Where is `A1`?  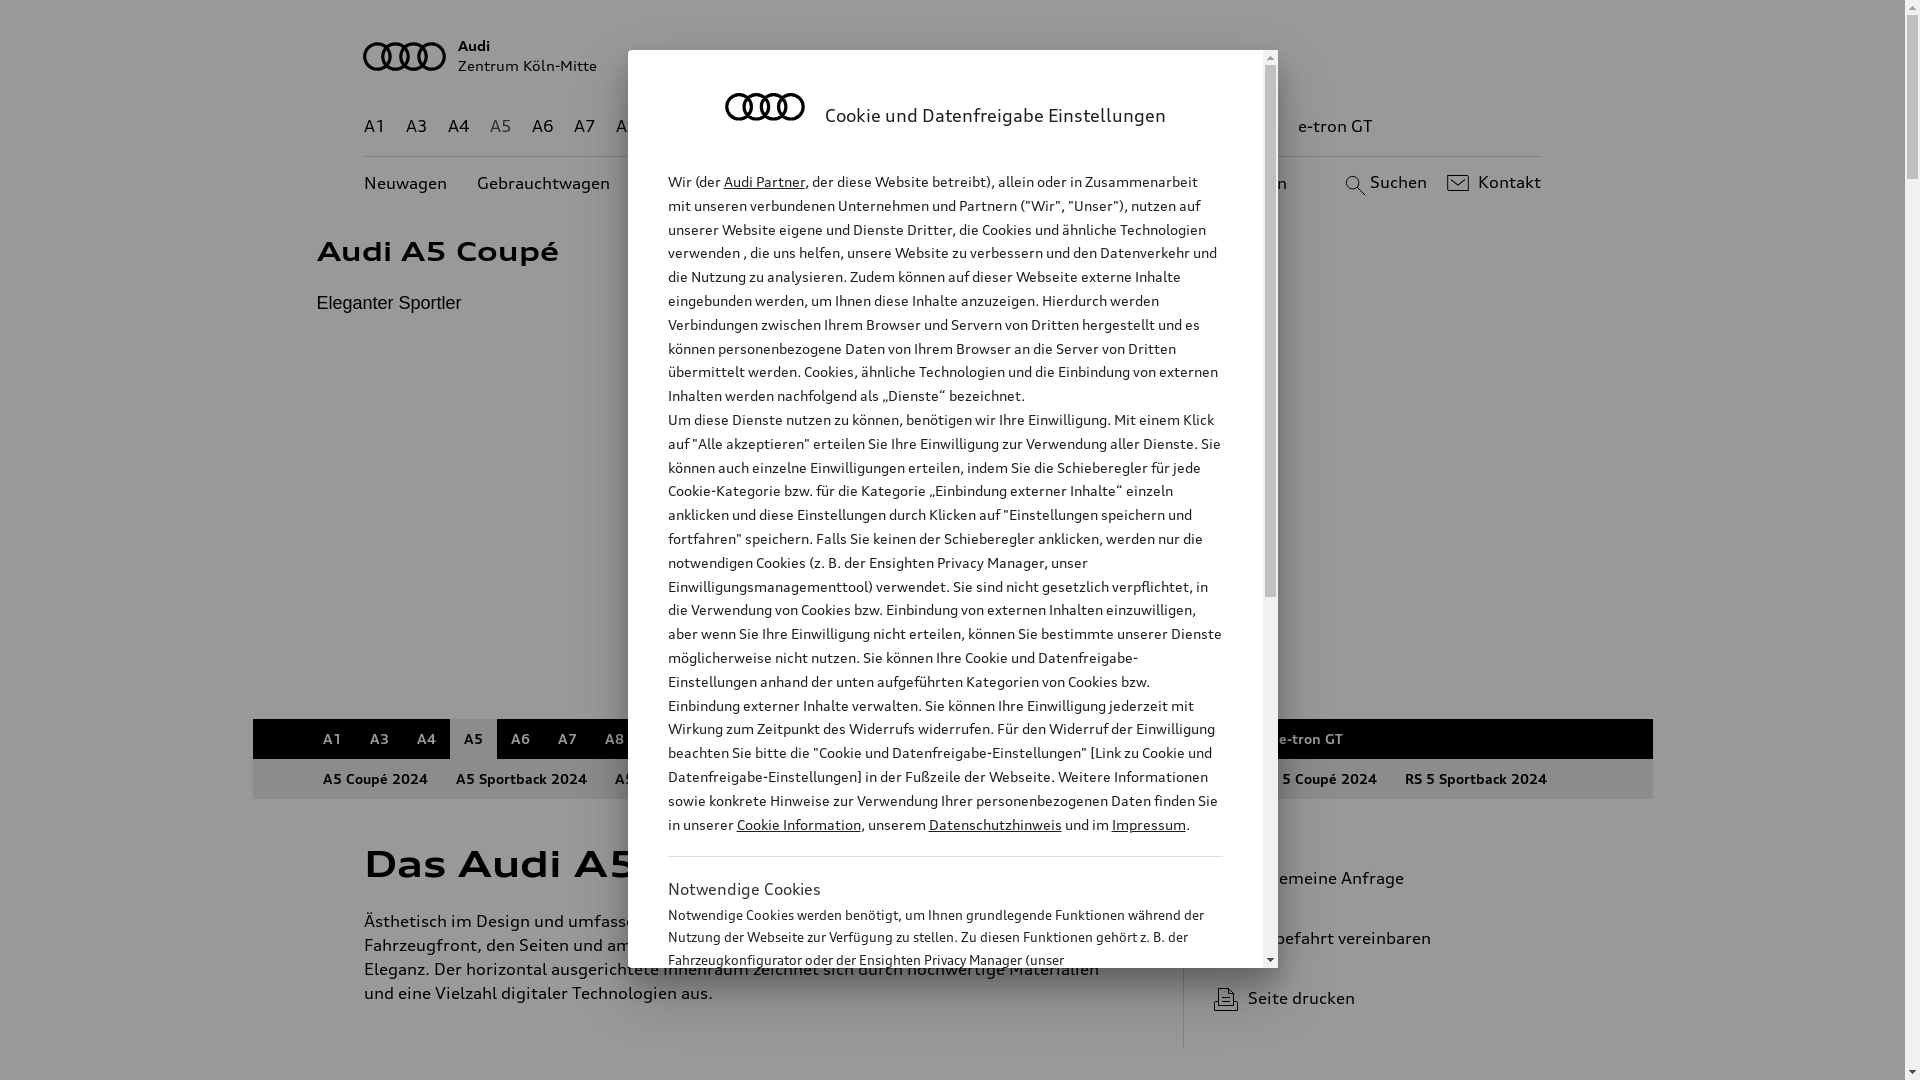
A1 is located at coordinates (375, 126).